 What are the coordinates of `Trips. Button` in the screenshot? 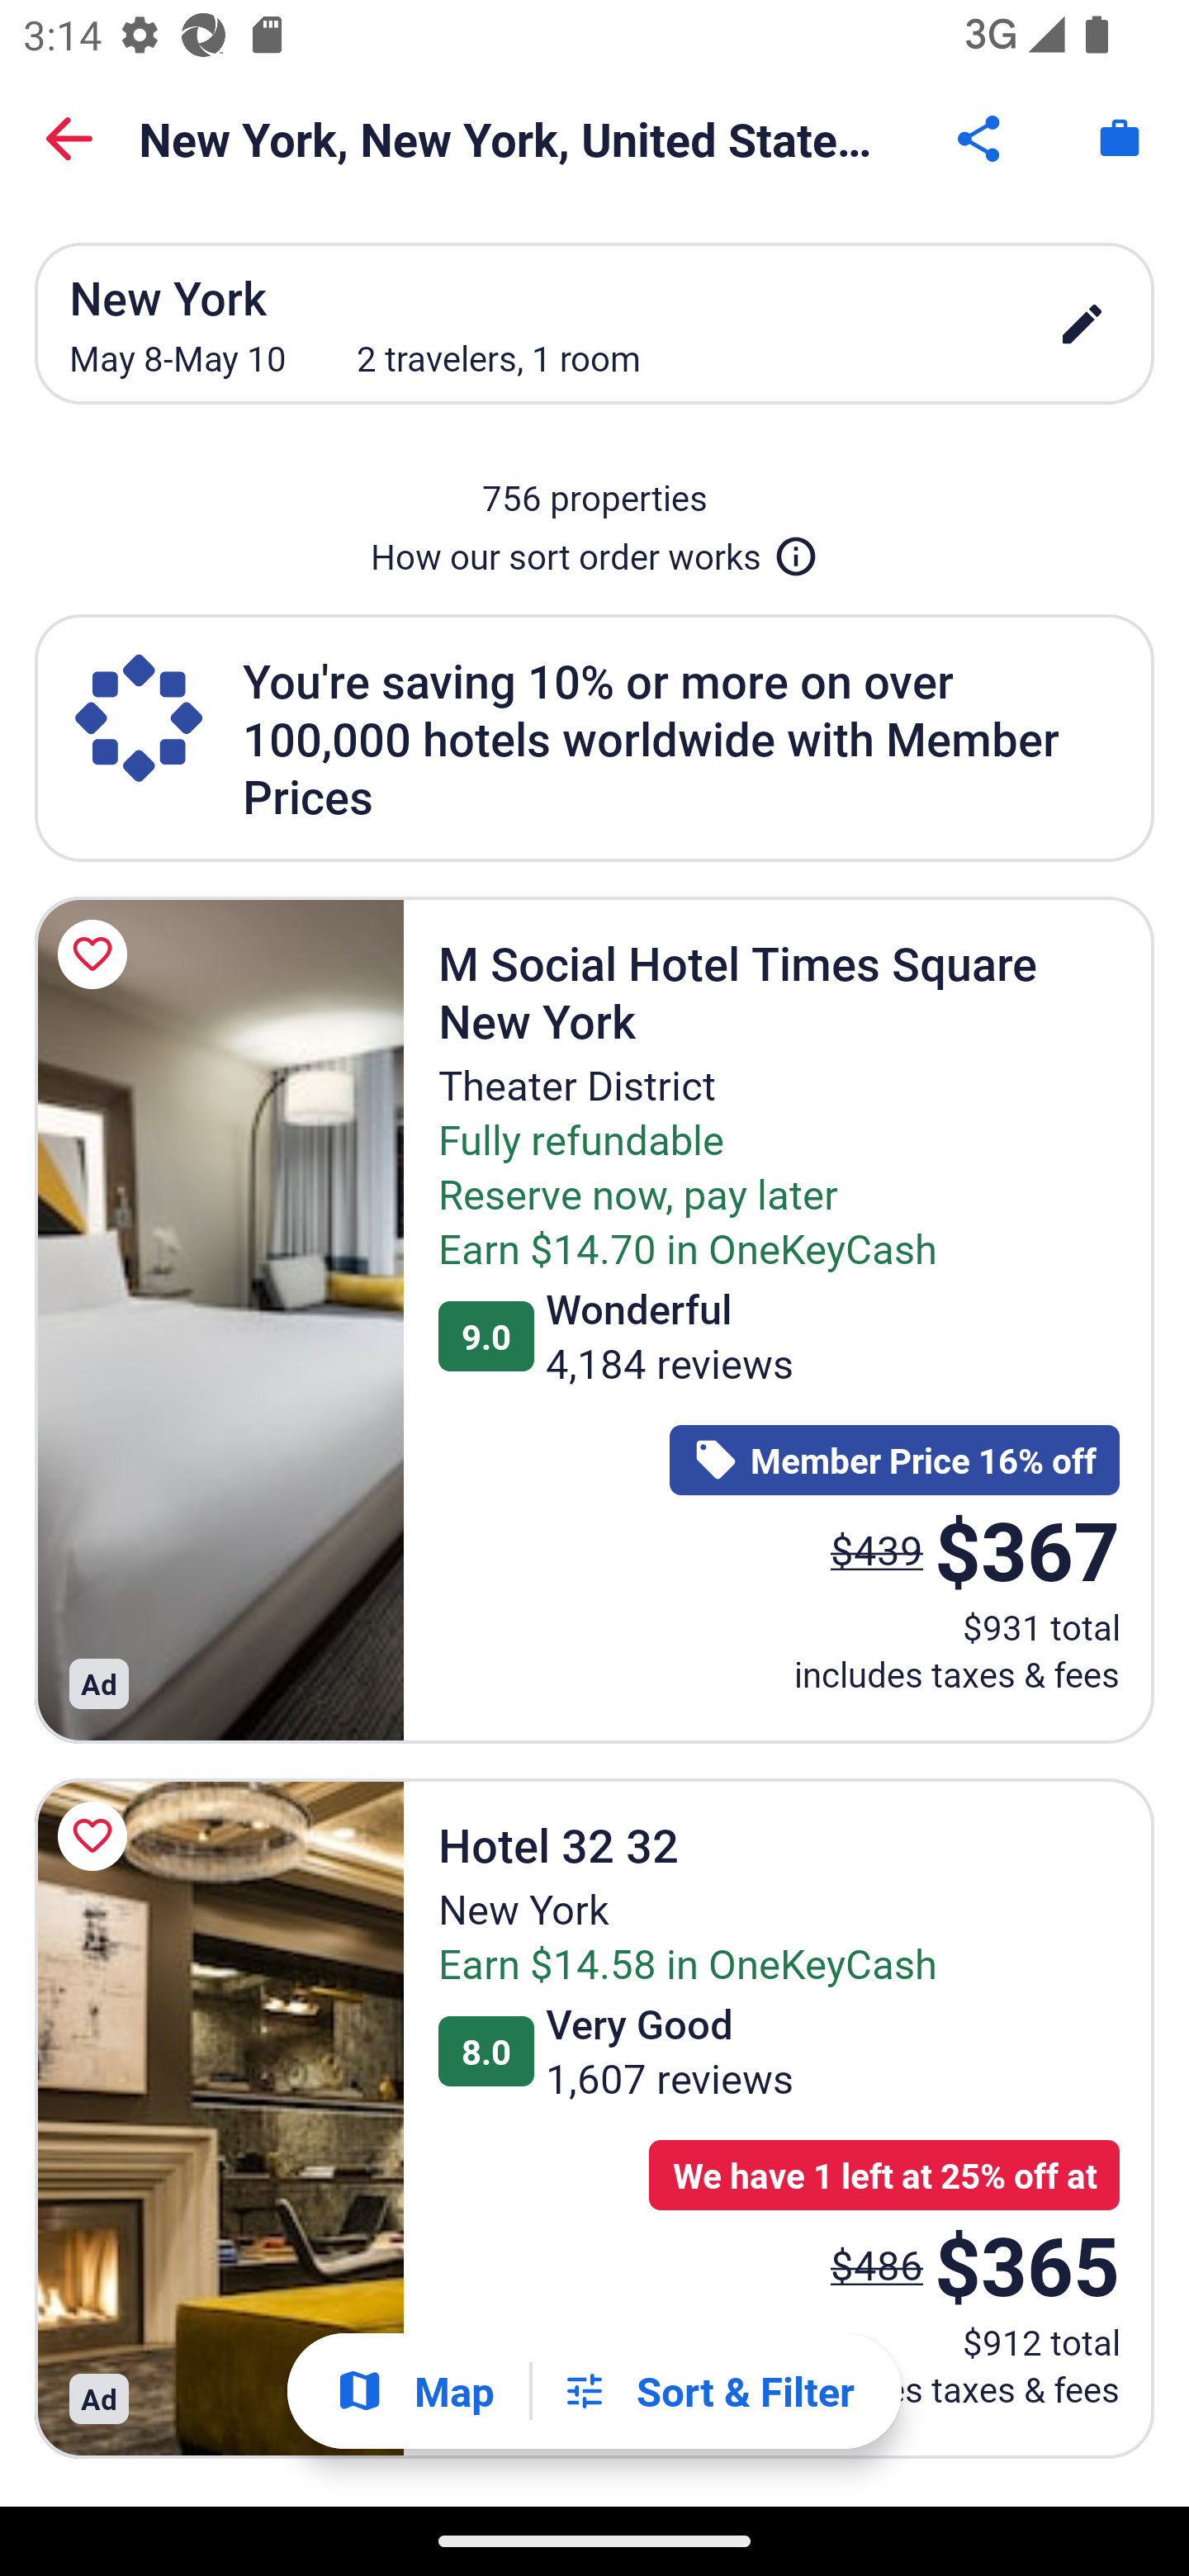 It's located at (1120, 139).